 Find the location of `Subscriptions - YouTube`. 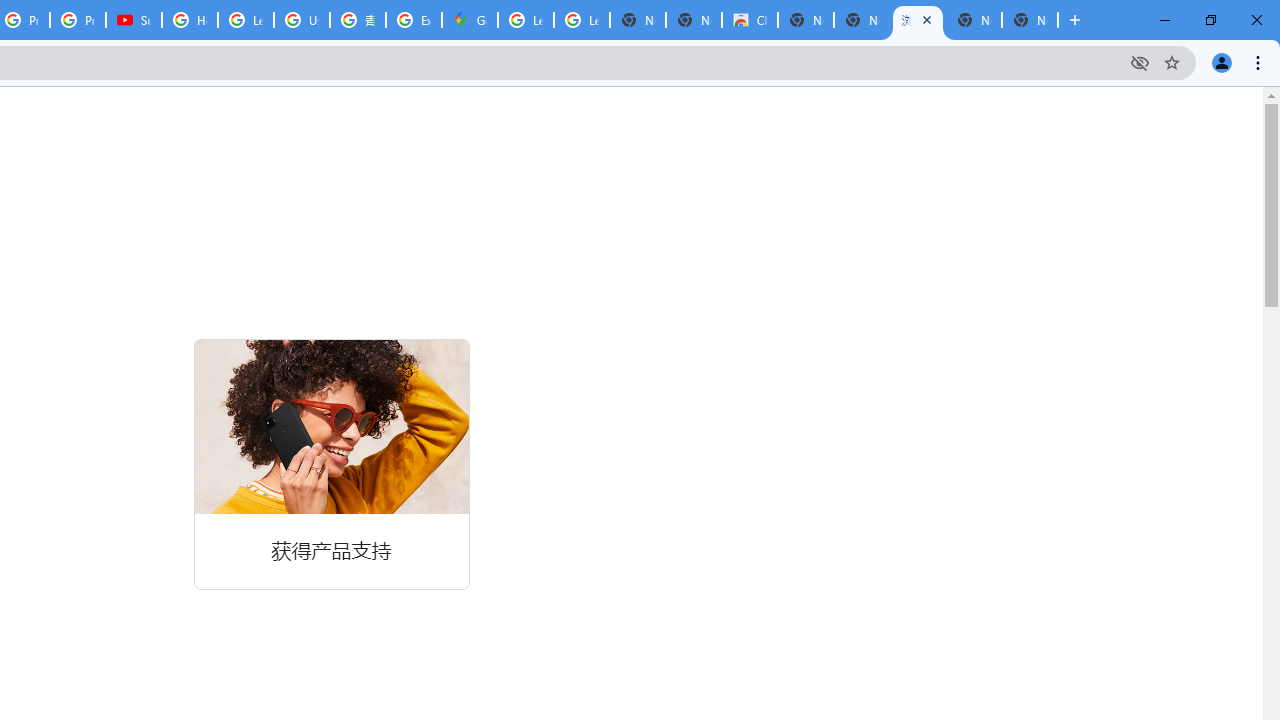

Subscriptions - YouTube is located at coordinates (134, 20).